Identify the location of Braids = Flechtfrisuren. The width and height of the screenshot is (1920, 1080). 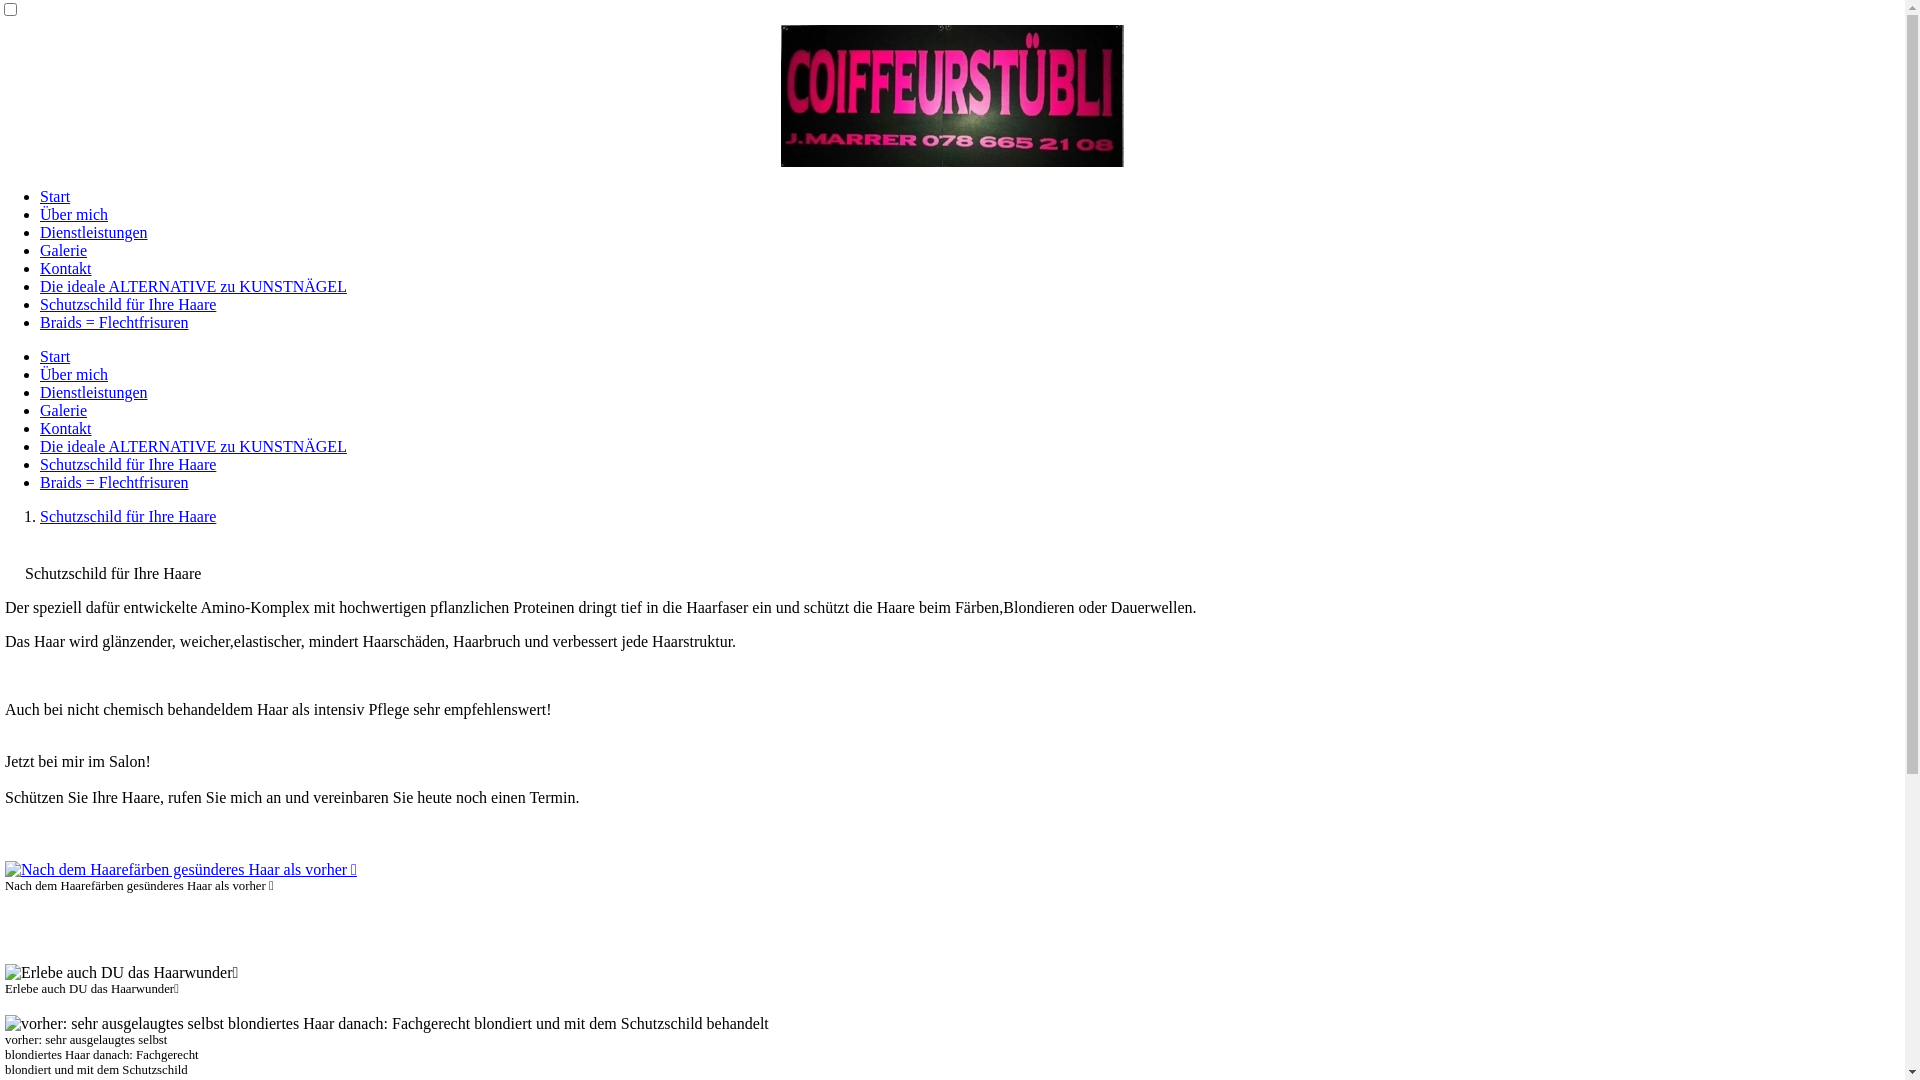
(114, 322).